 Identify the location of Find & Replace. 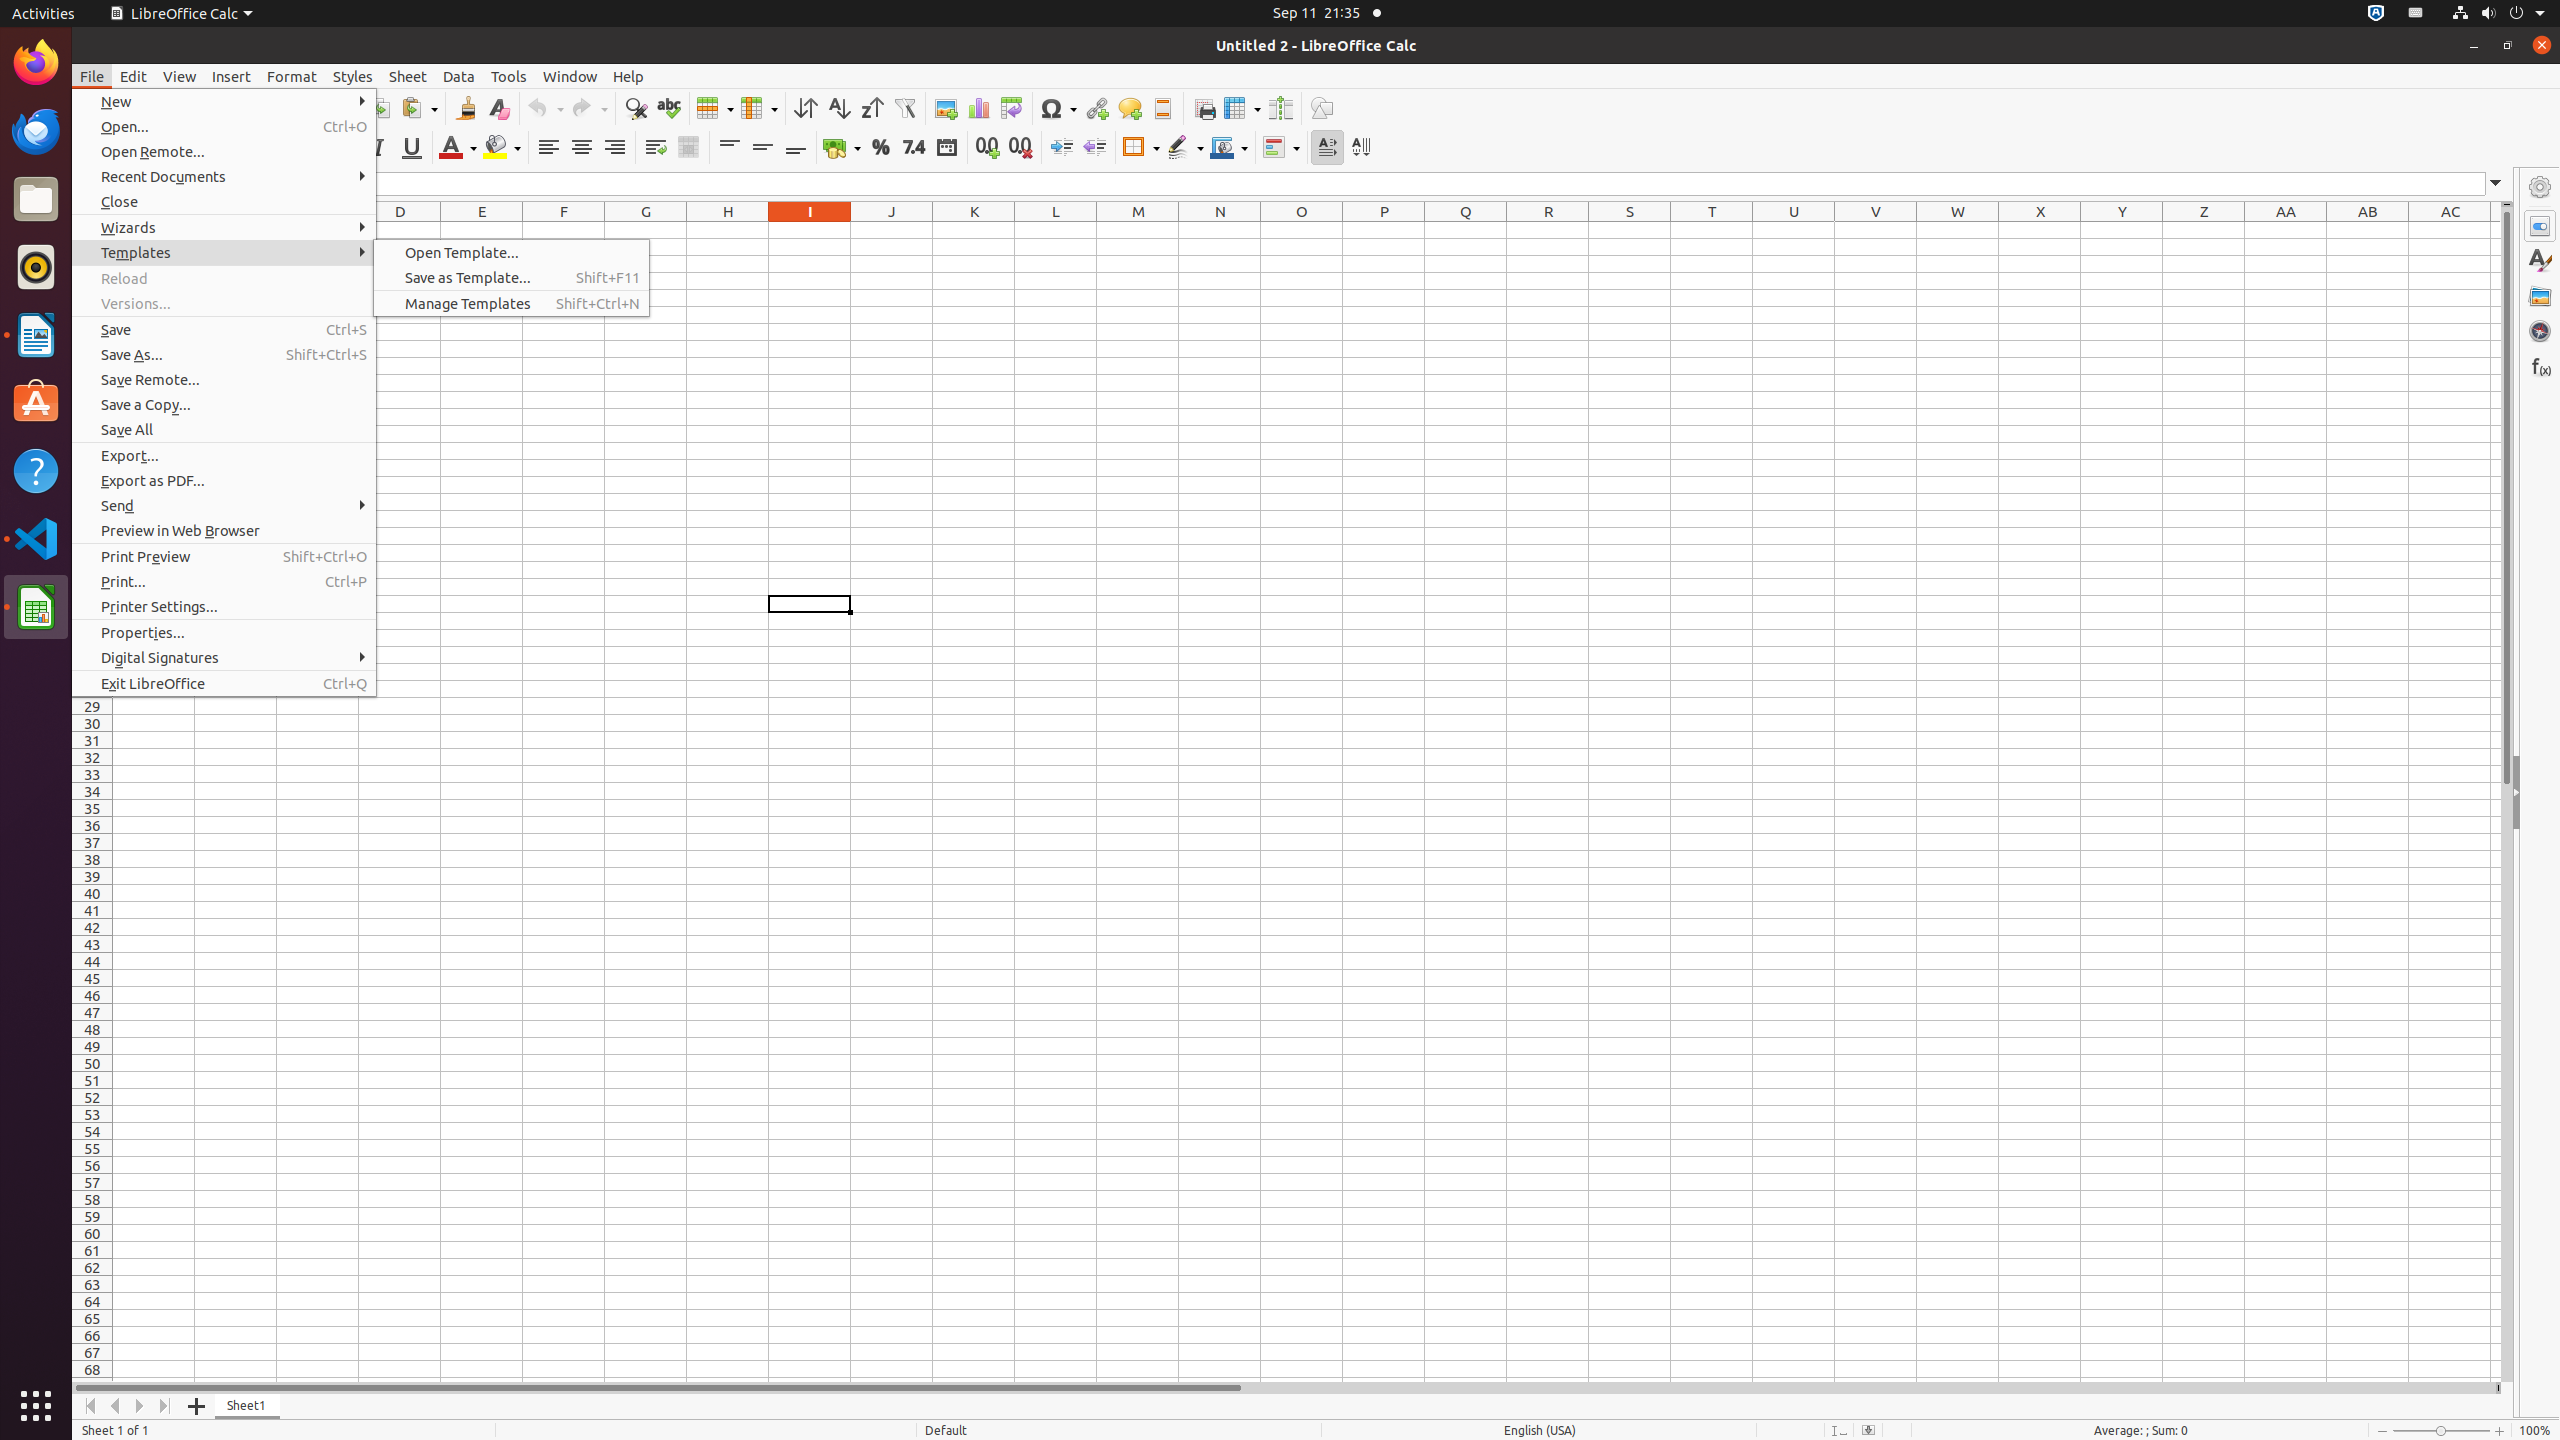
(636, 108).